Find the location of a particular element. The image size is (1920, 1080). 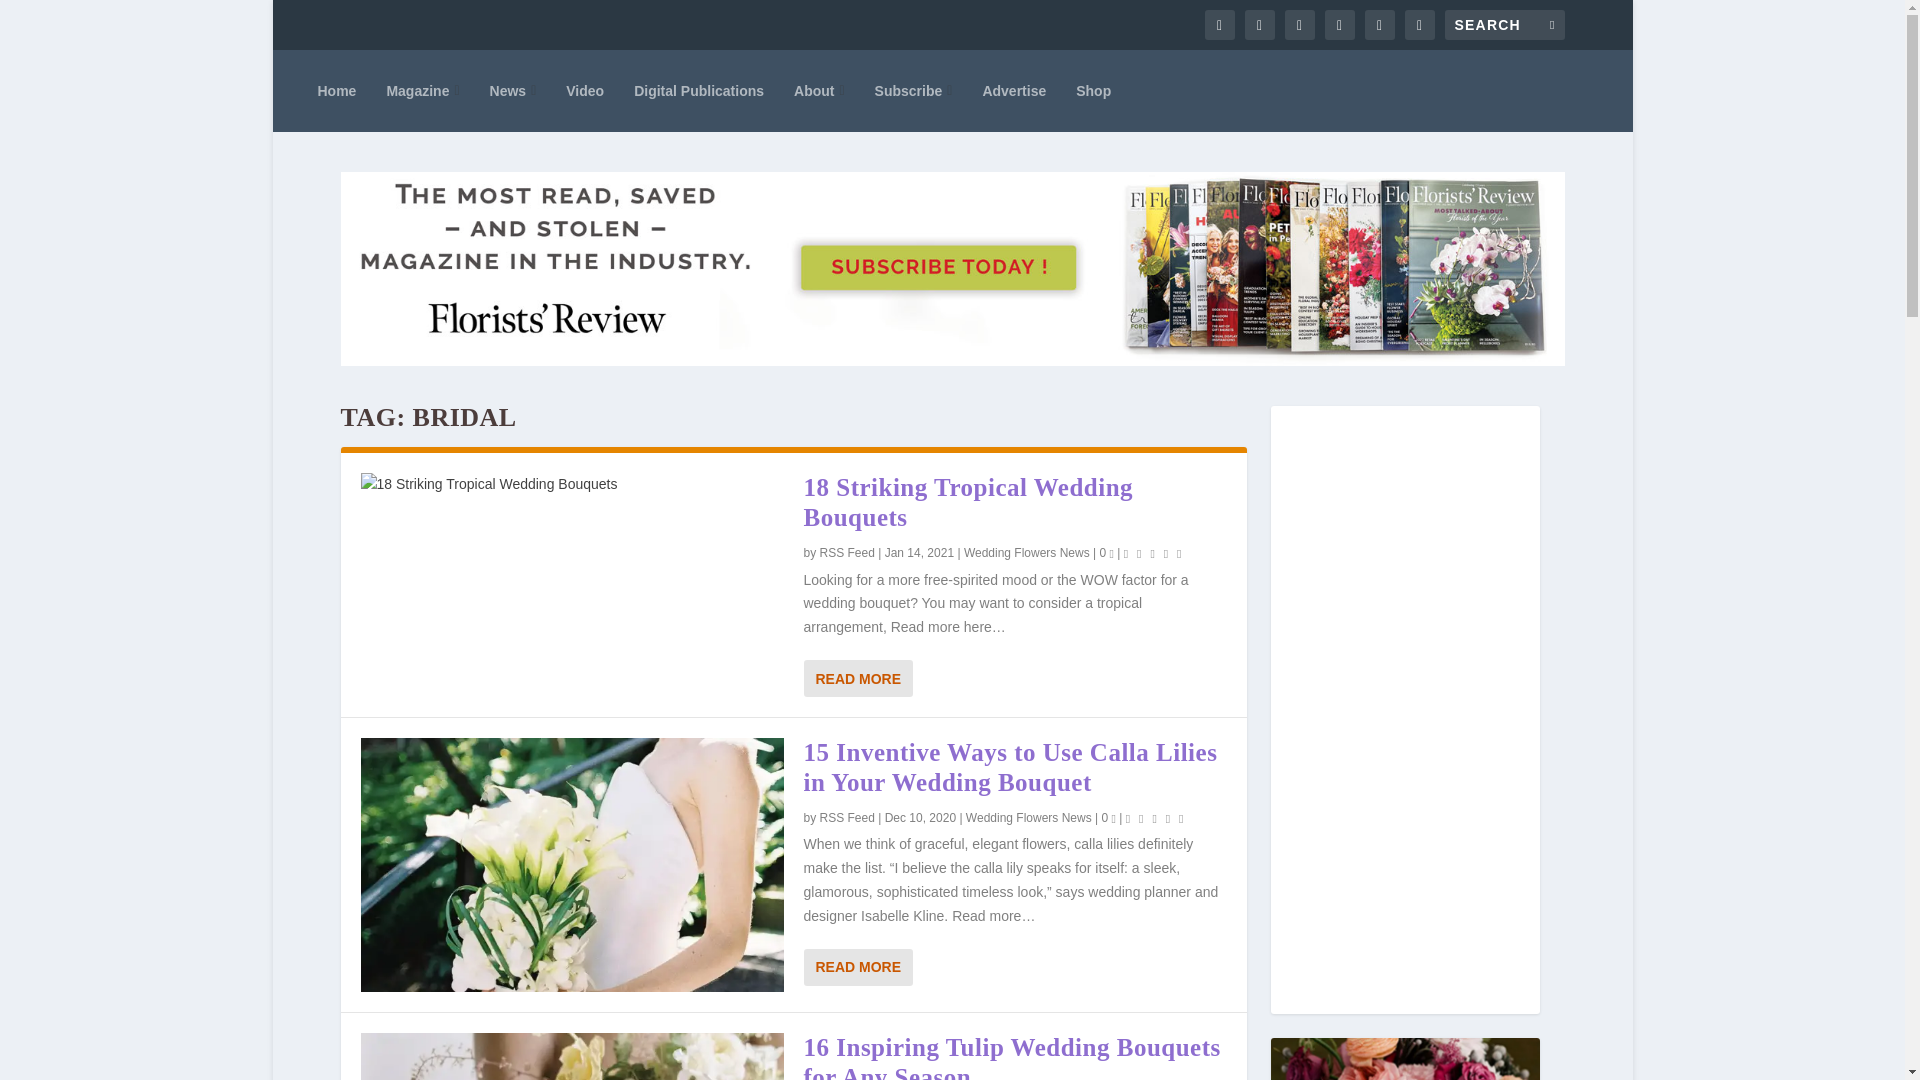

comment count is located at coordinates (1111, 554).